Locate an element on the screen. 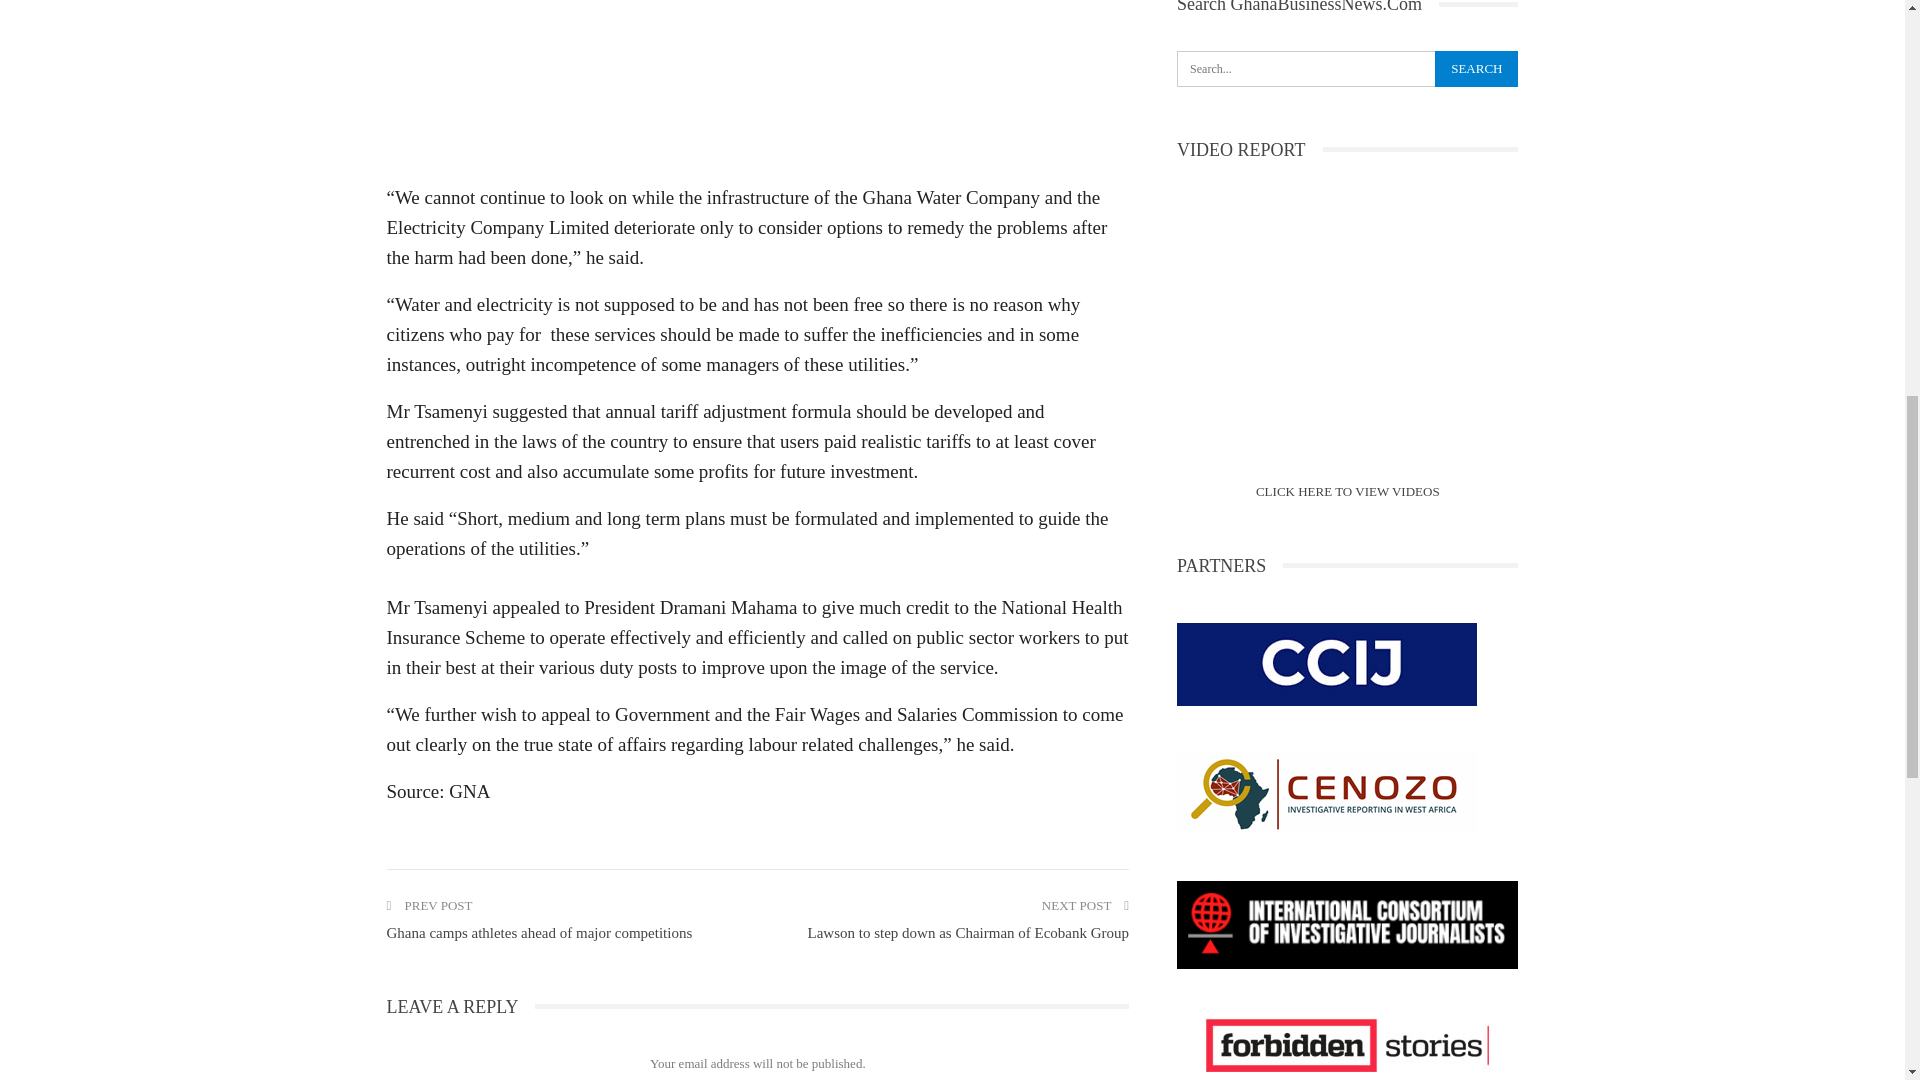 This screenshot has width=1920, height=1080. Ghana camps athletes ahead of major competitions is located at coordinates (538, 932).